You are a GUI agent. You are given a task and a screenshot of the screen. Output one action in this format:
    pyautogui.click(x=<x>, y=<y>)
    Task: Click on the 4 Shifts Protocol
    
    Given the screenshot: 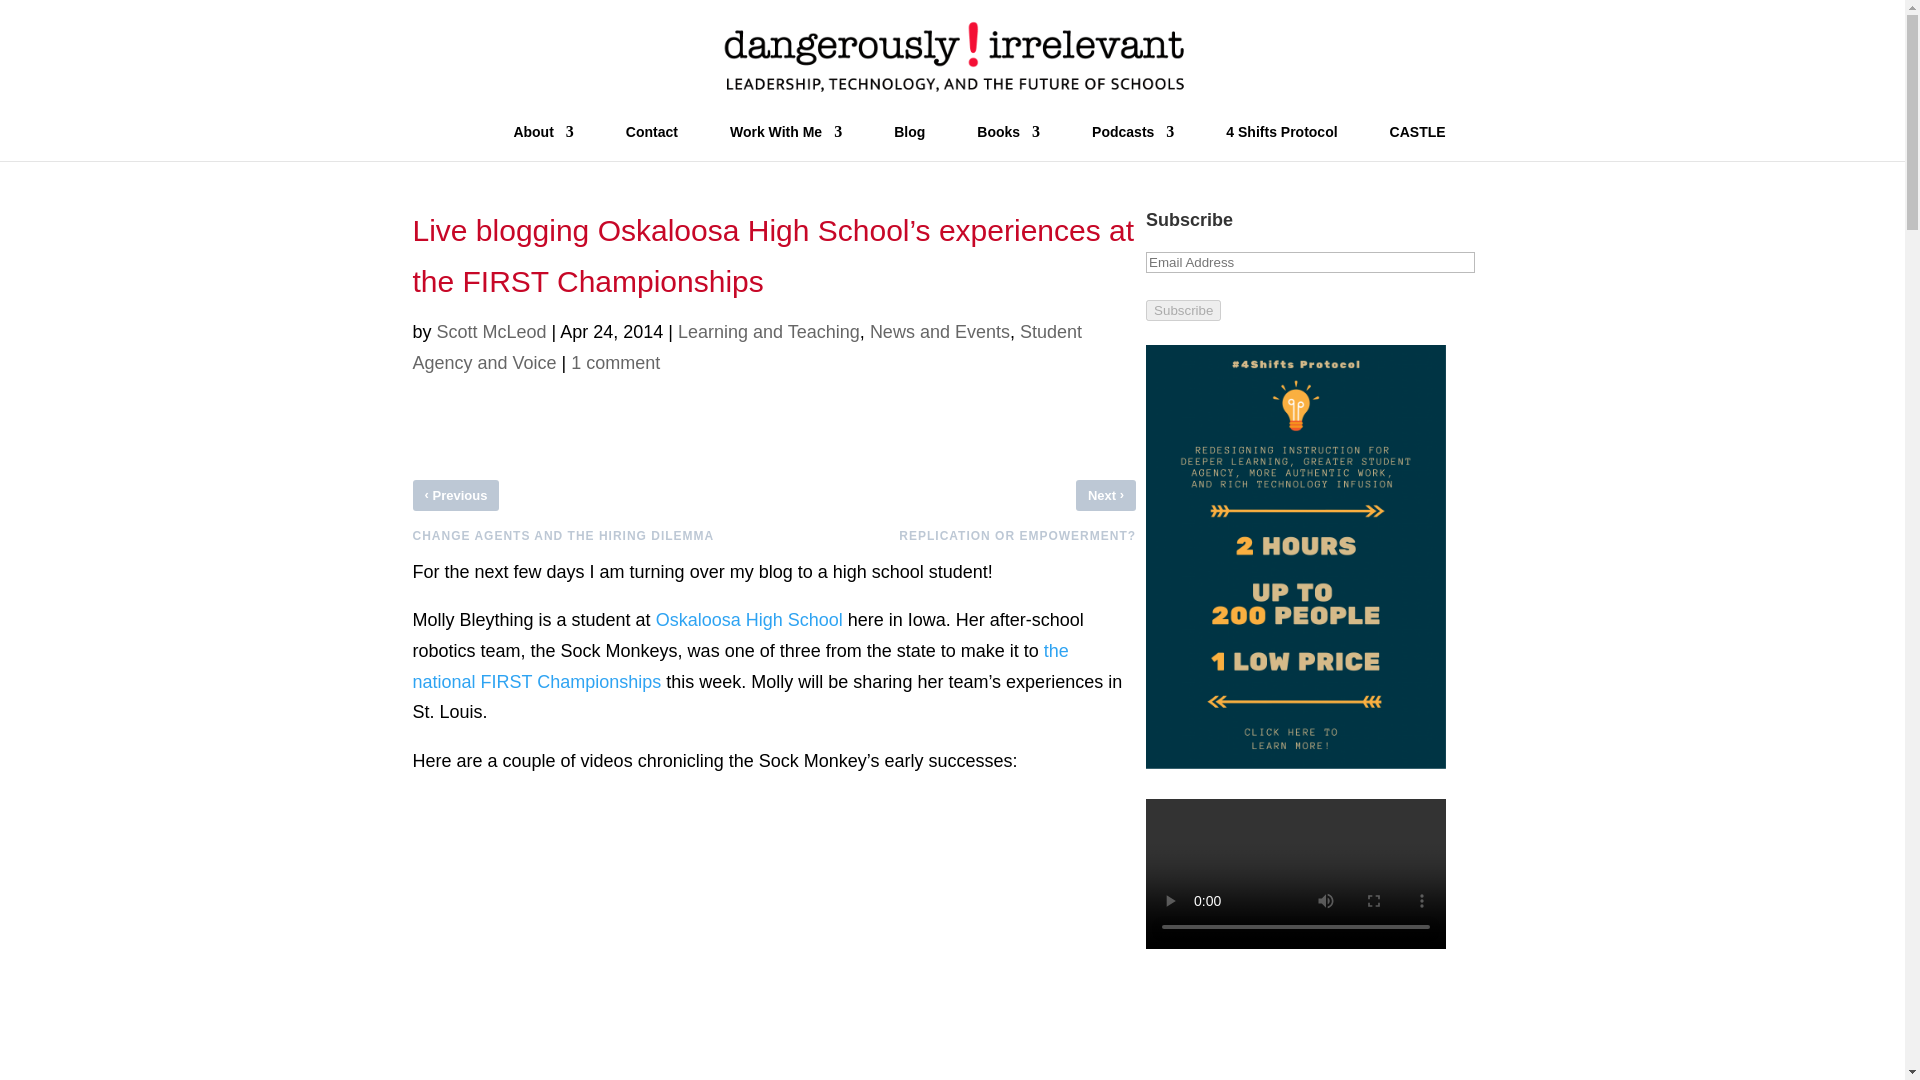 What is the action you would take?
    pyautogui.click(x=1281, y=142)
    